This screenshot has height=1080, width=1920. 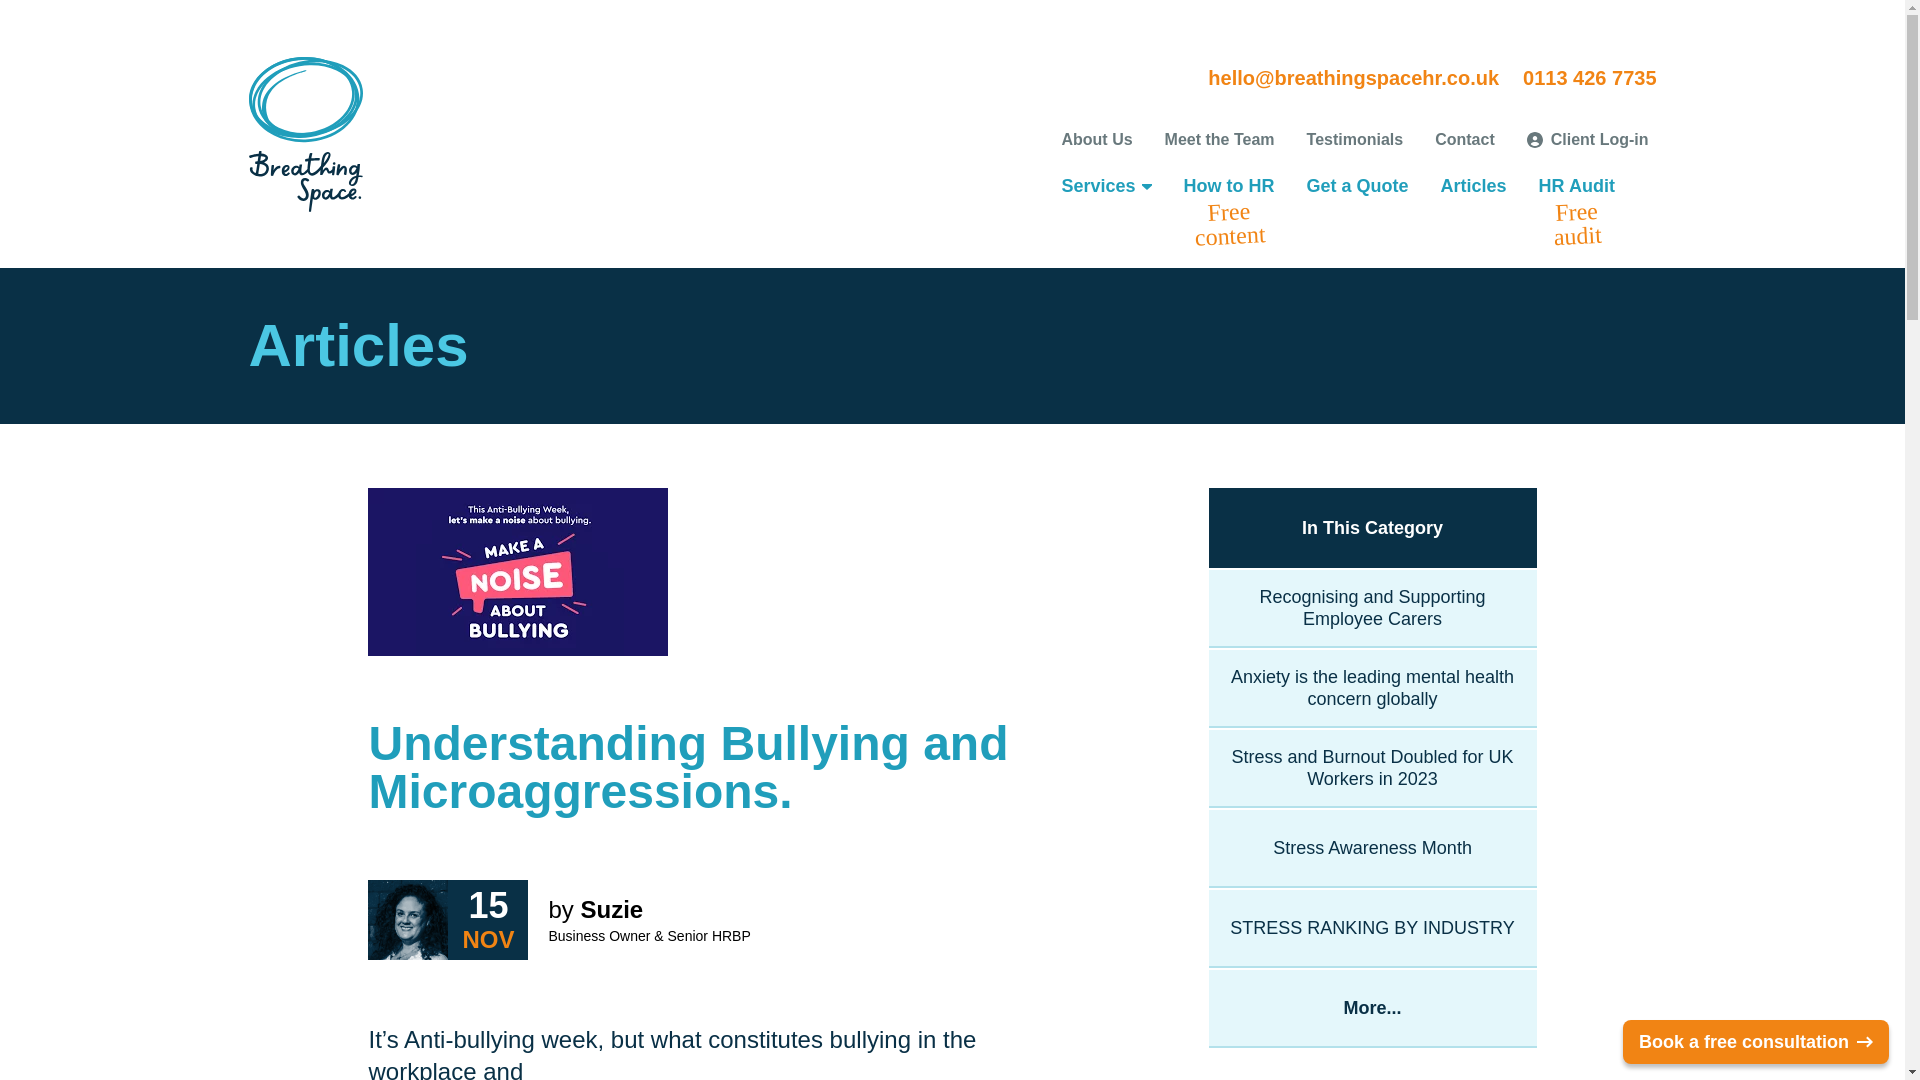 What do you see at coordinates (1096, 140) in the screenshot?
I see `About Us` at bounding box center [1096, 140].